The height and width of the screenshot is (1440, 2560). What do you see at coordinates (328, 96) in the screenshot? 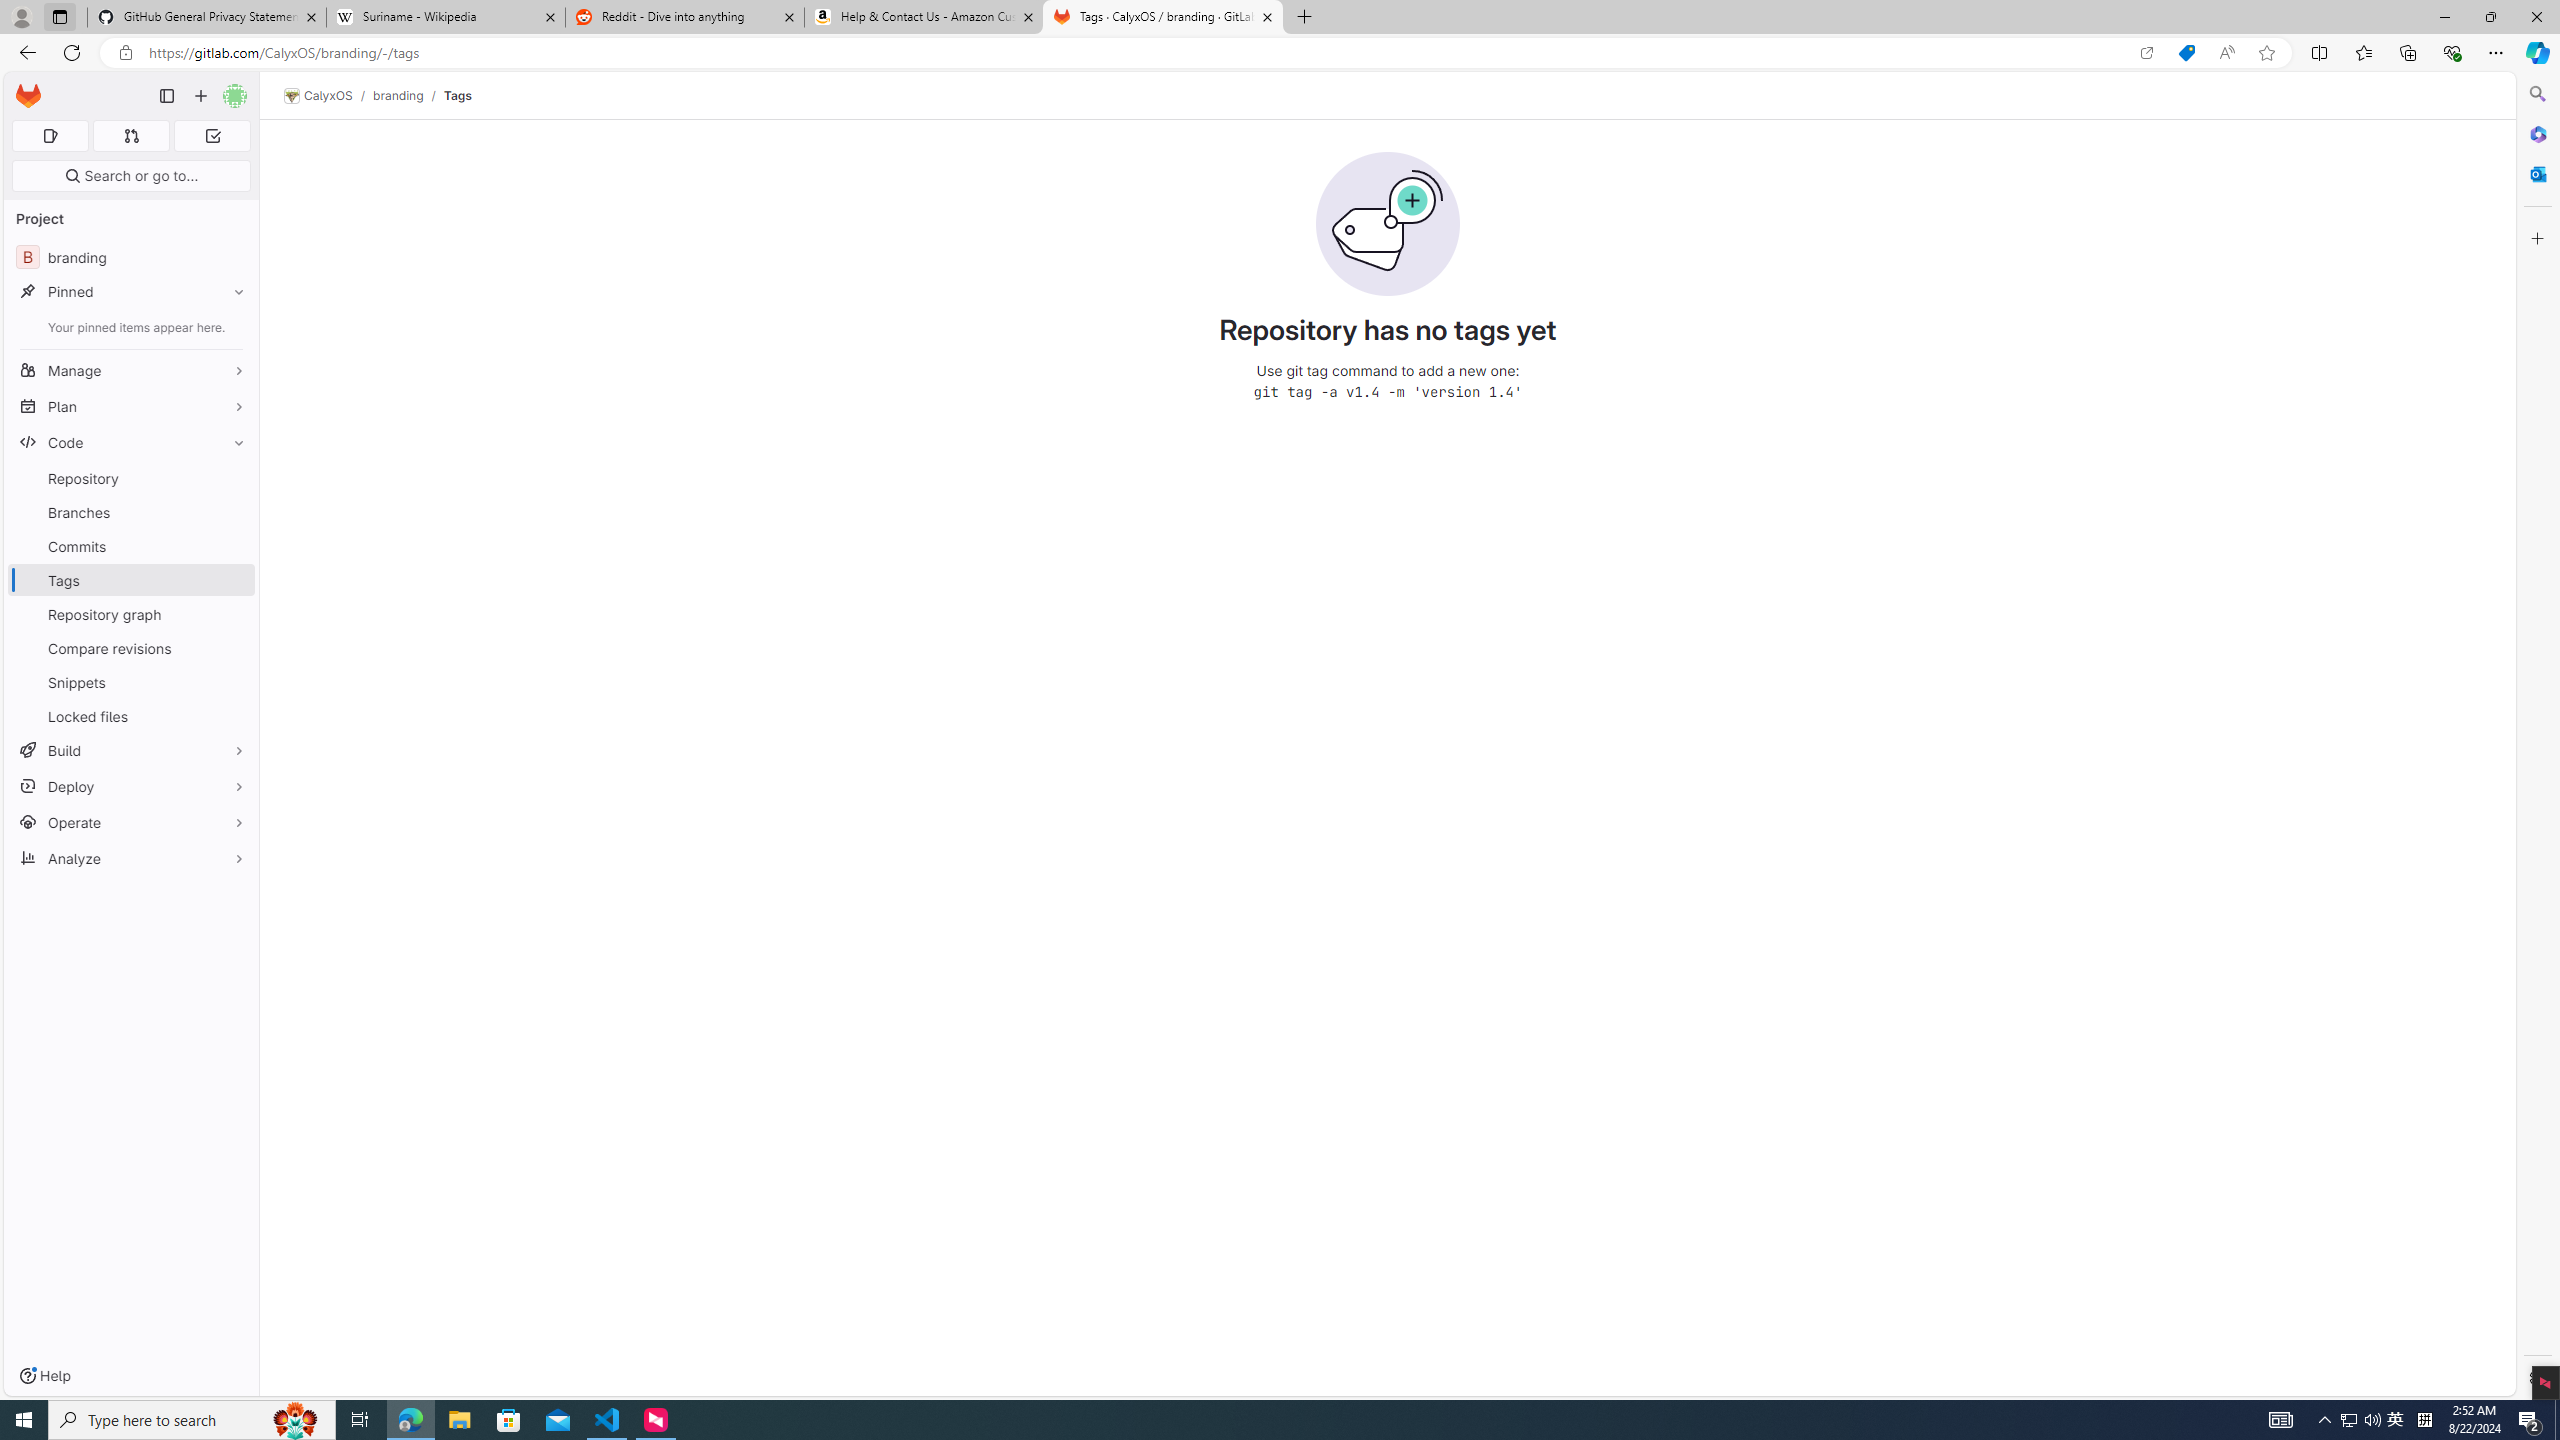
I see `CalyxOS/` at bounding box center [328, 96].